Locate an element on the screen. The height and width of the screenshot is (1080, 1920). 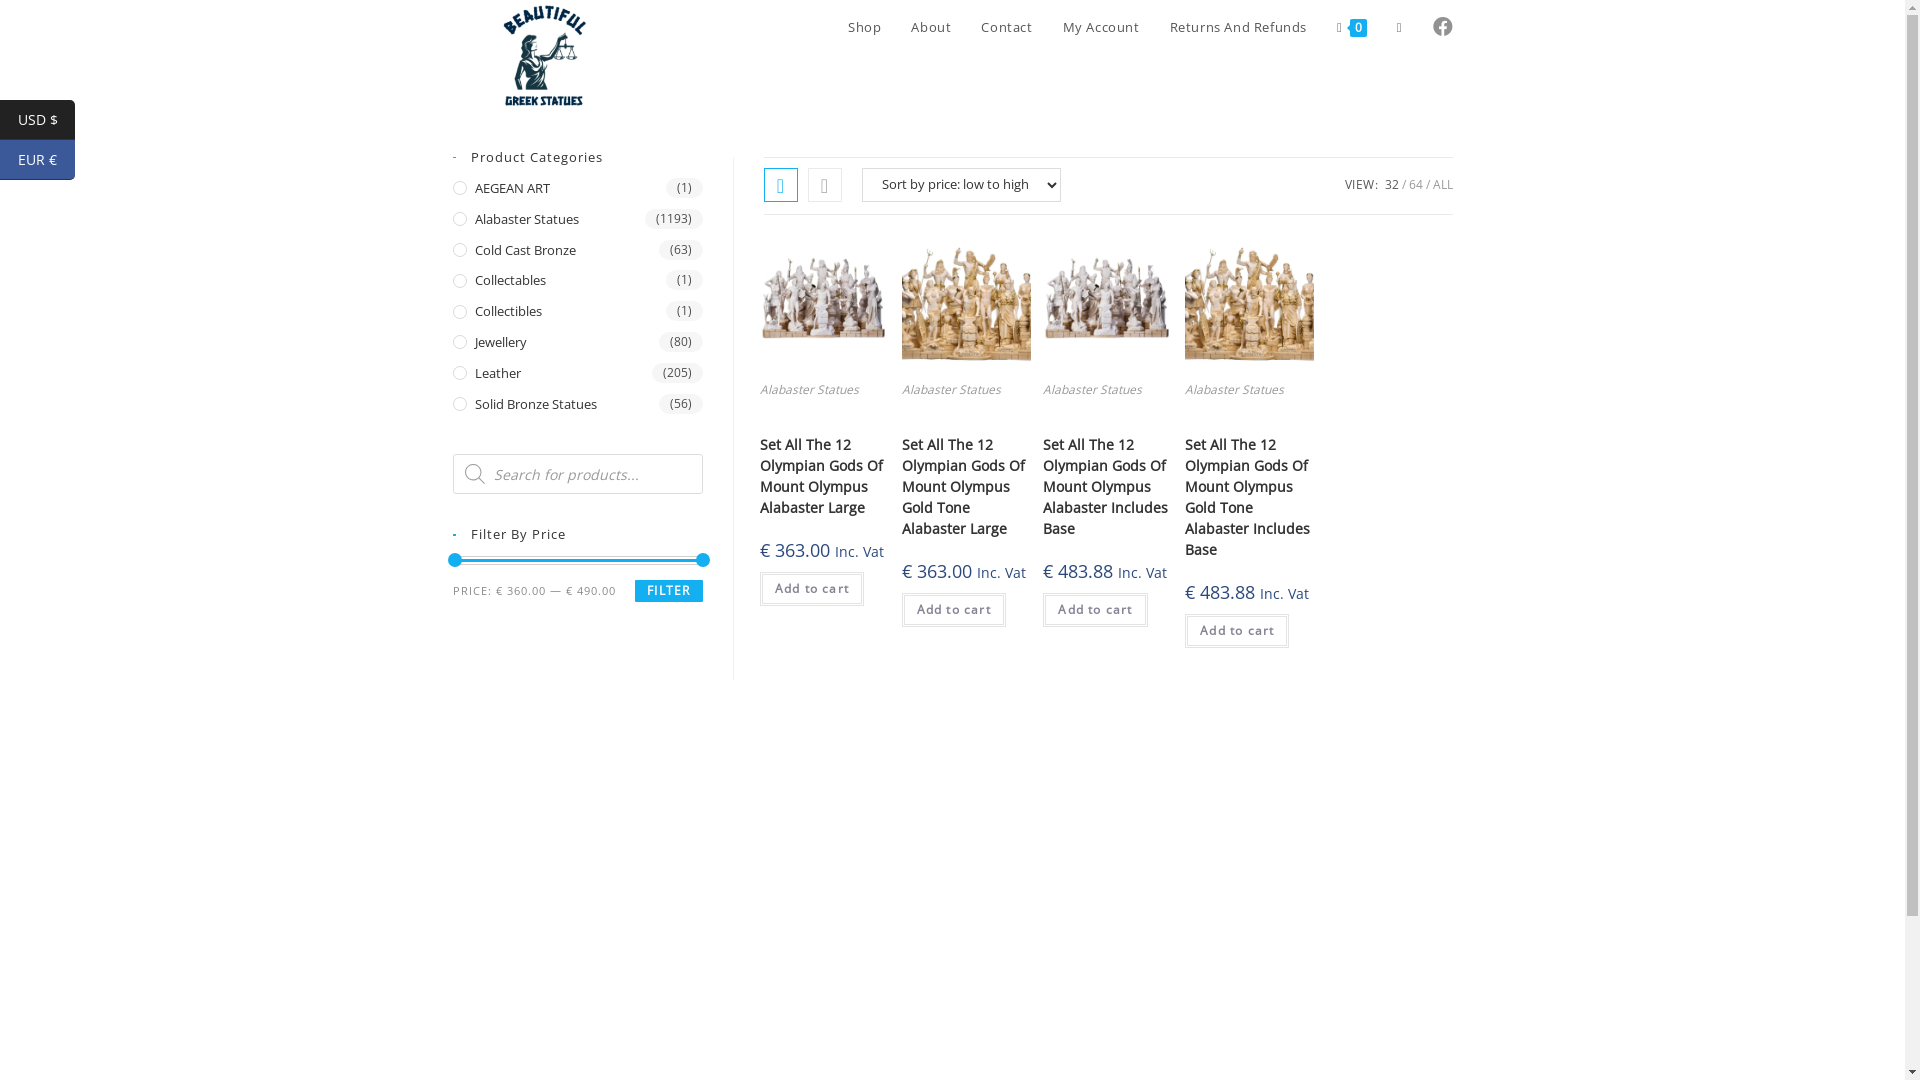
Solid Bronze Statues is located at coordinates (577, 404).